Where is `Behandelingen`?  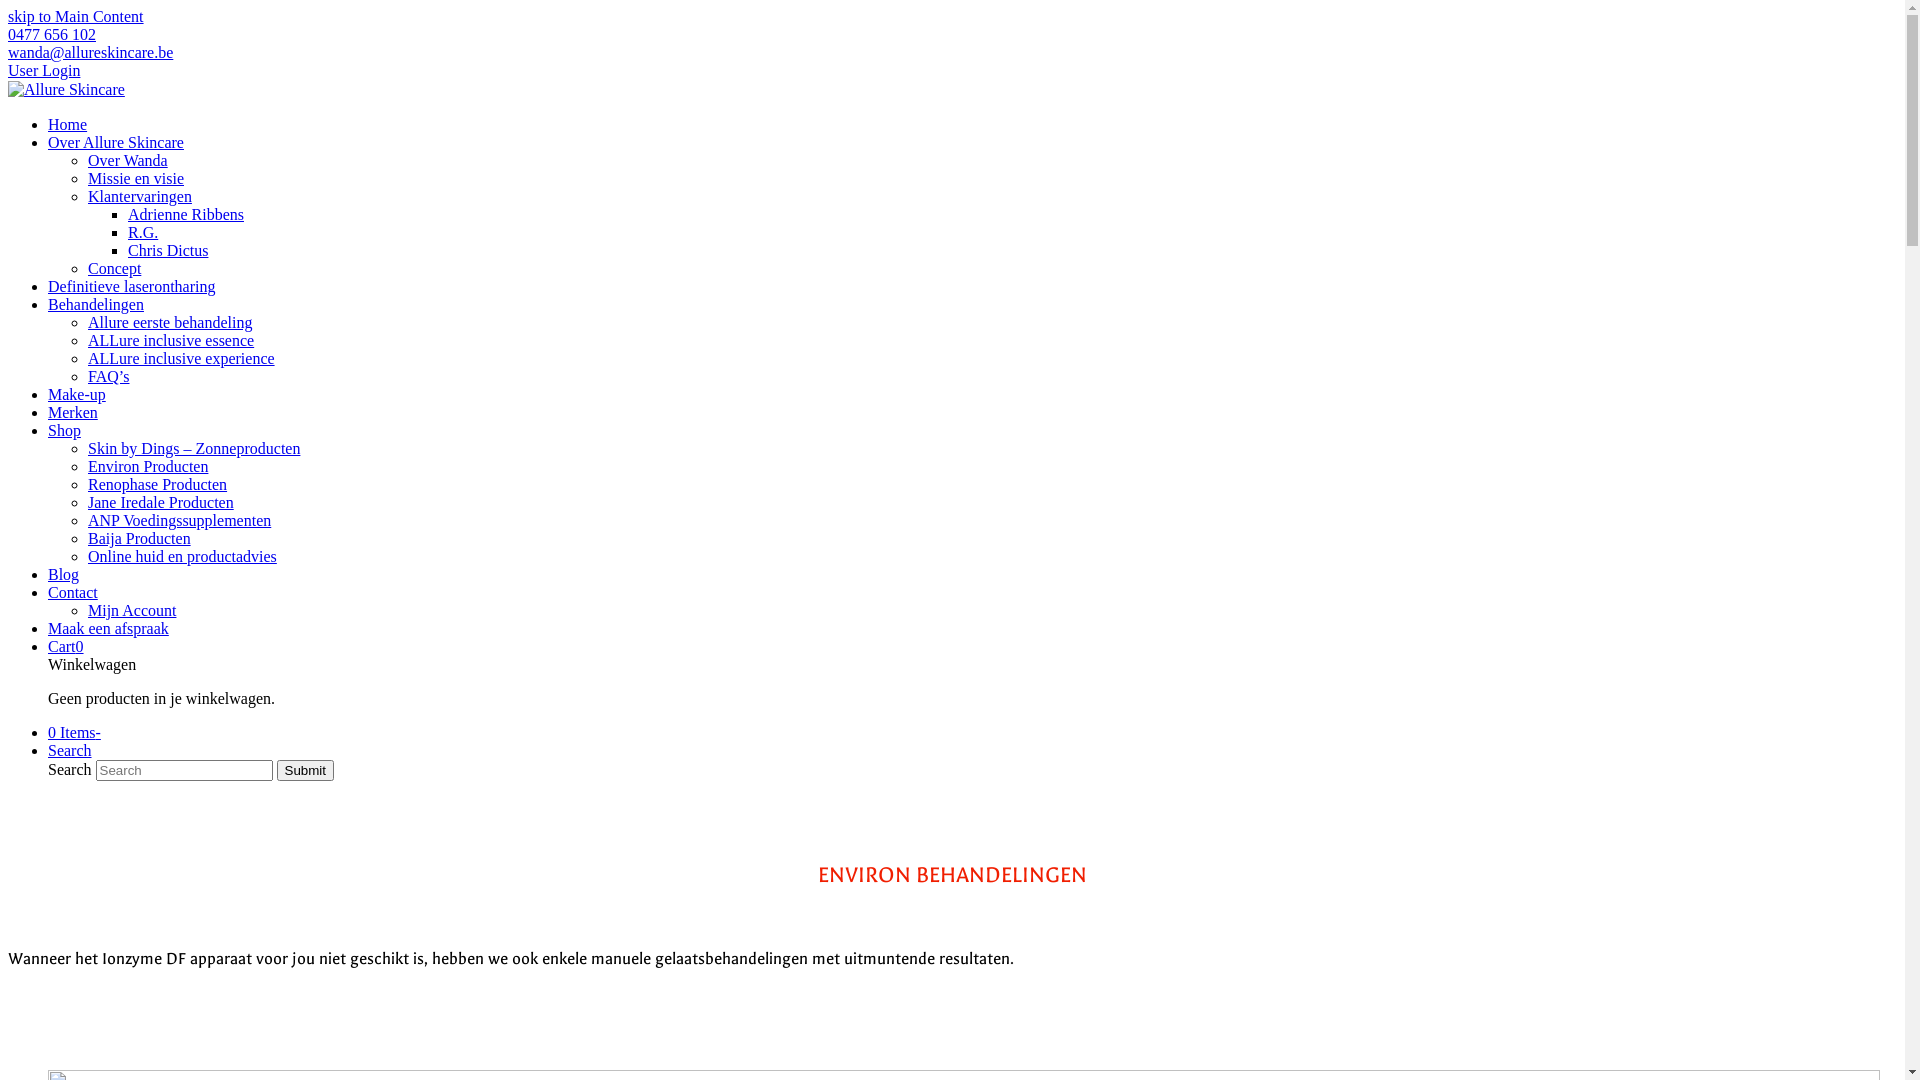
Behandelingen is located at coordinates (96, 304).